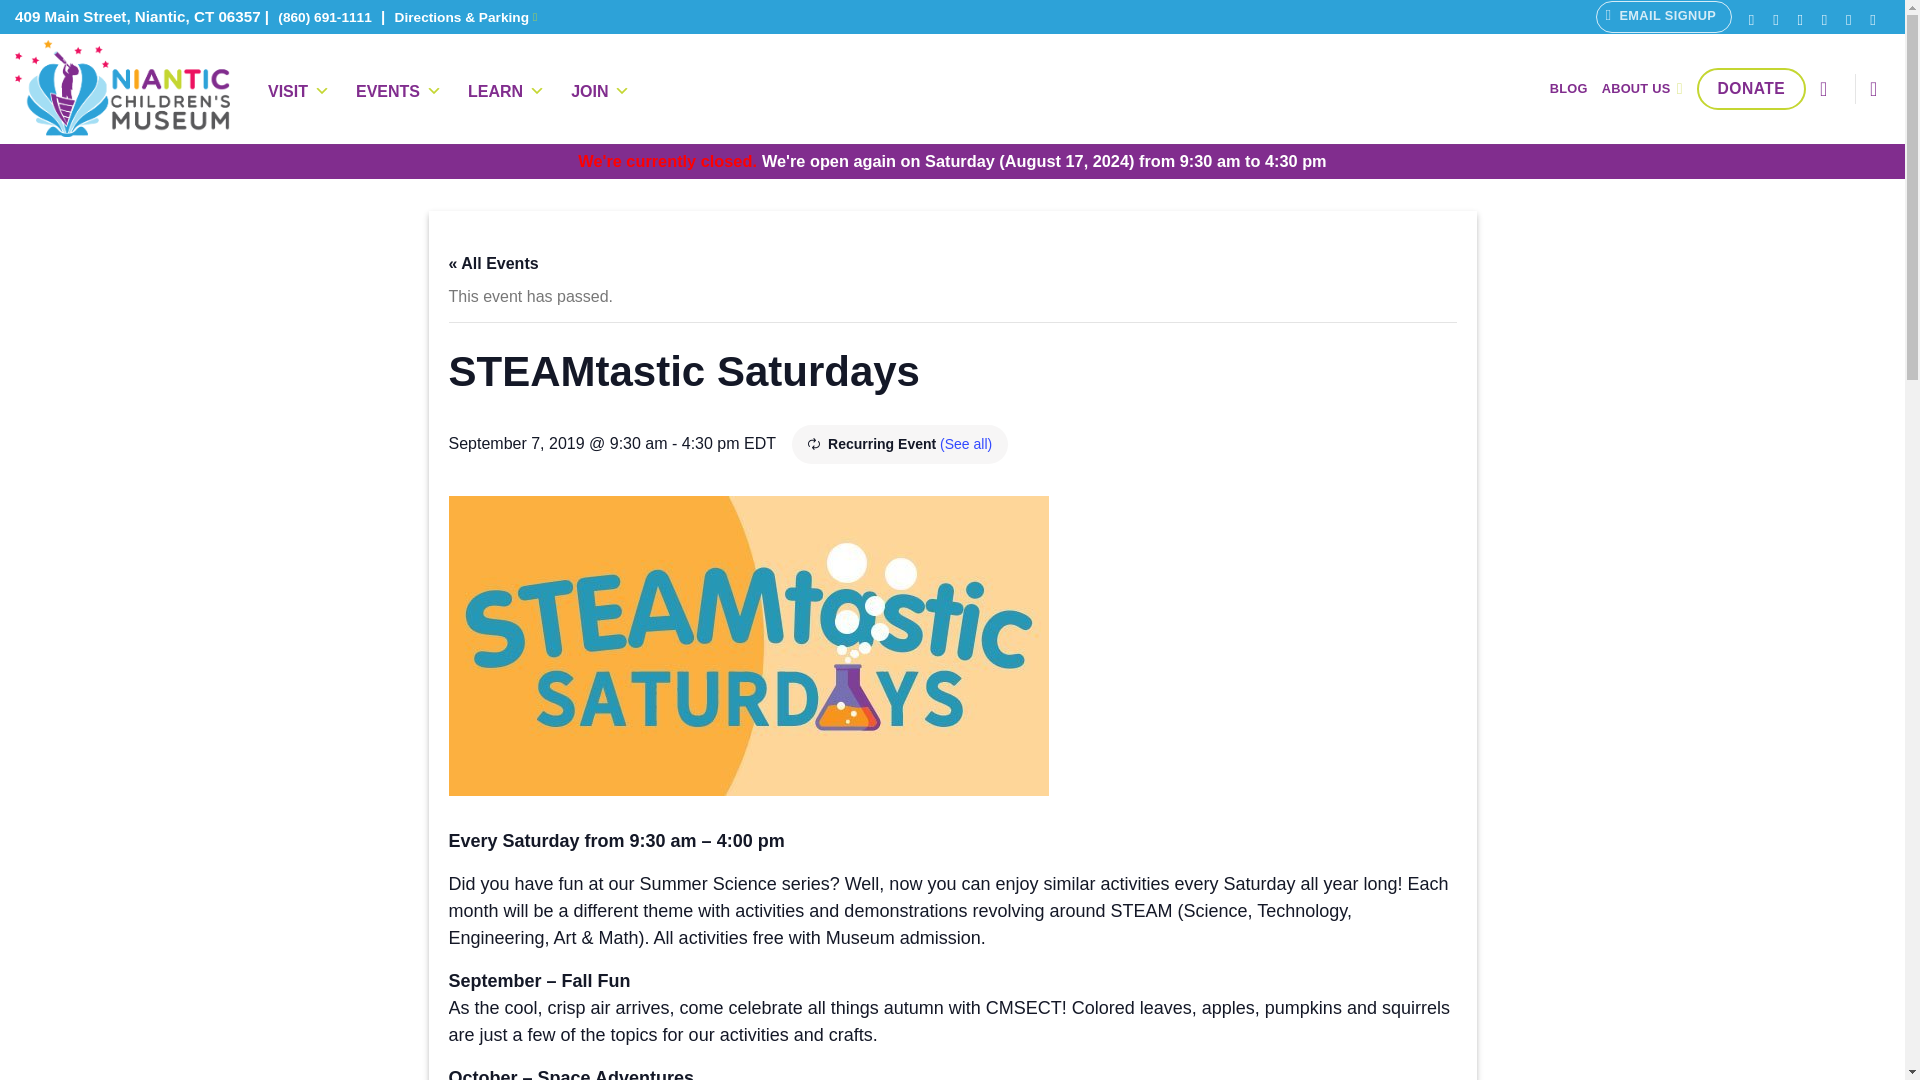 The width and height of the screenshot is (1920, 1080). I want to click on JOIN, so click(600, 92).